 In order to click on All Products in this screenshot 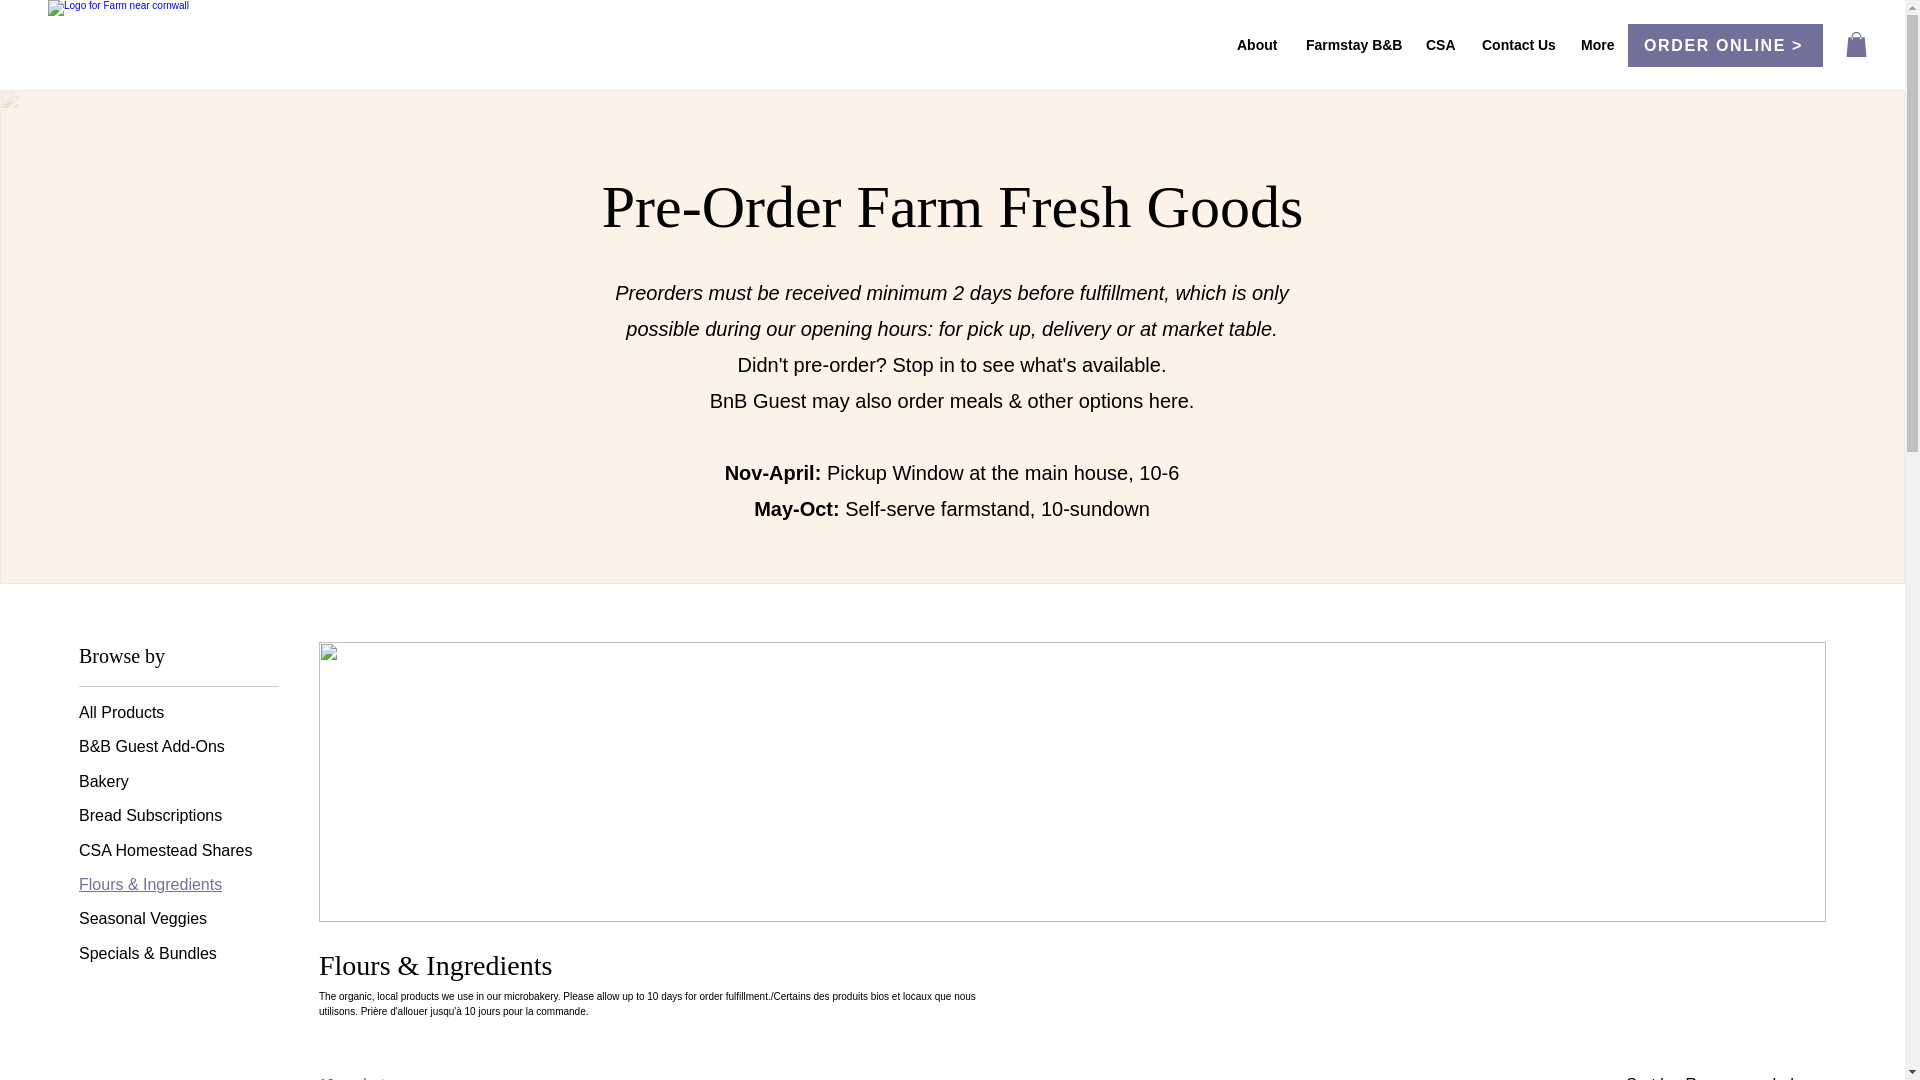, I will do `click(120, 712)`.